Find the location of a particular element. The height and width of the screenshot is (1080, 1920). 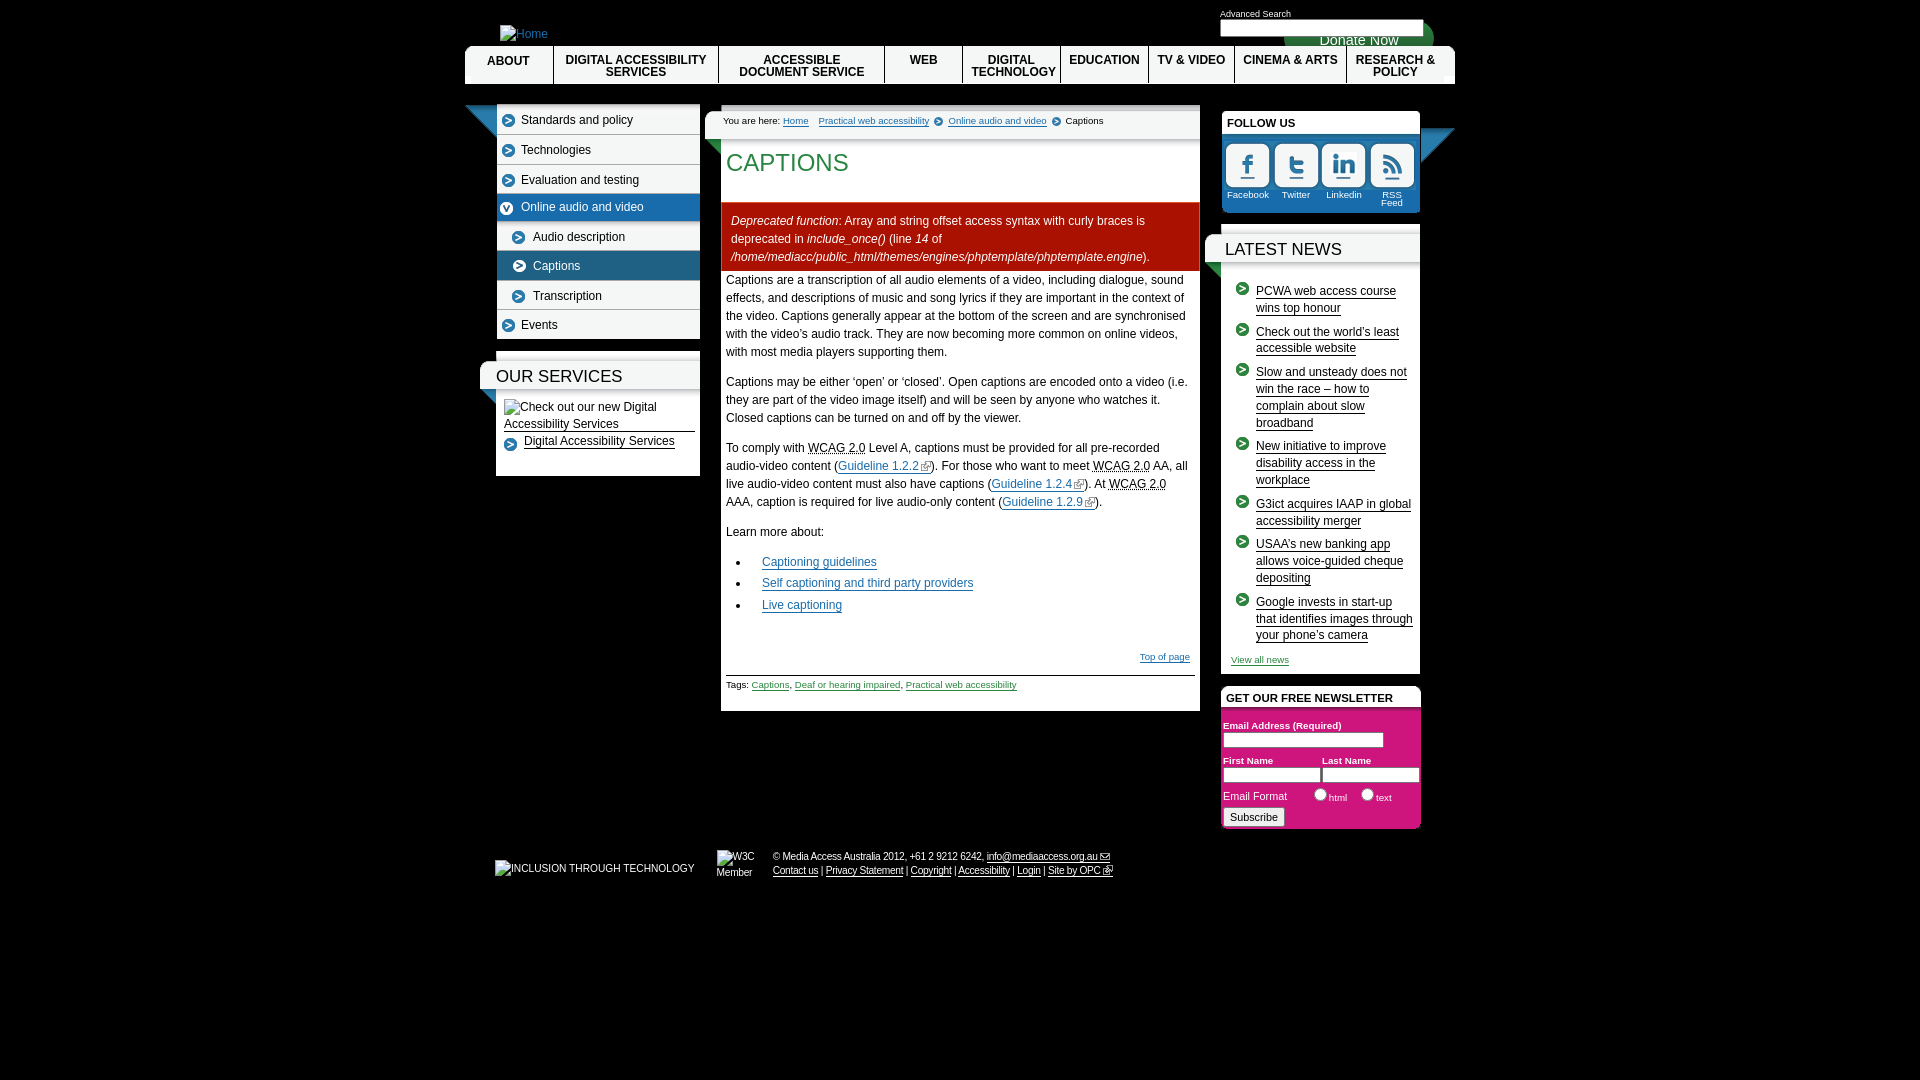

Online audio and video is located at coordinates (997, 121).